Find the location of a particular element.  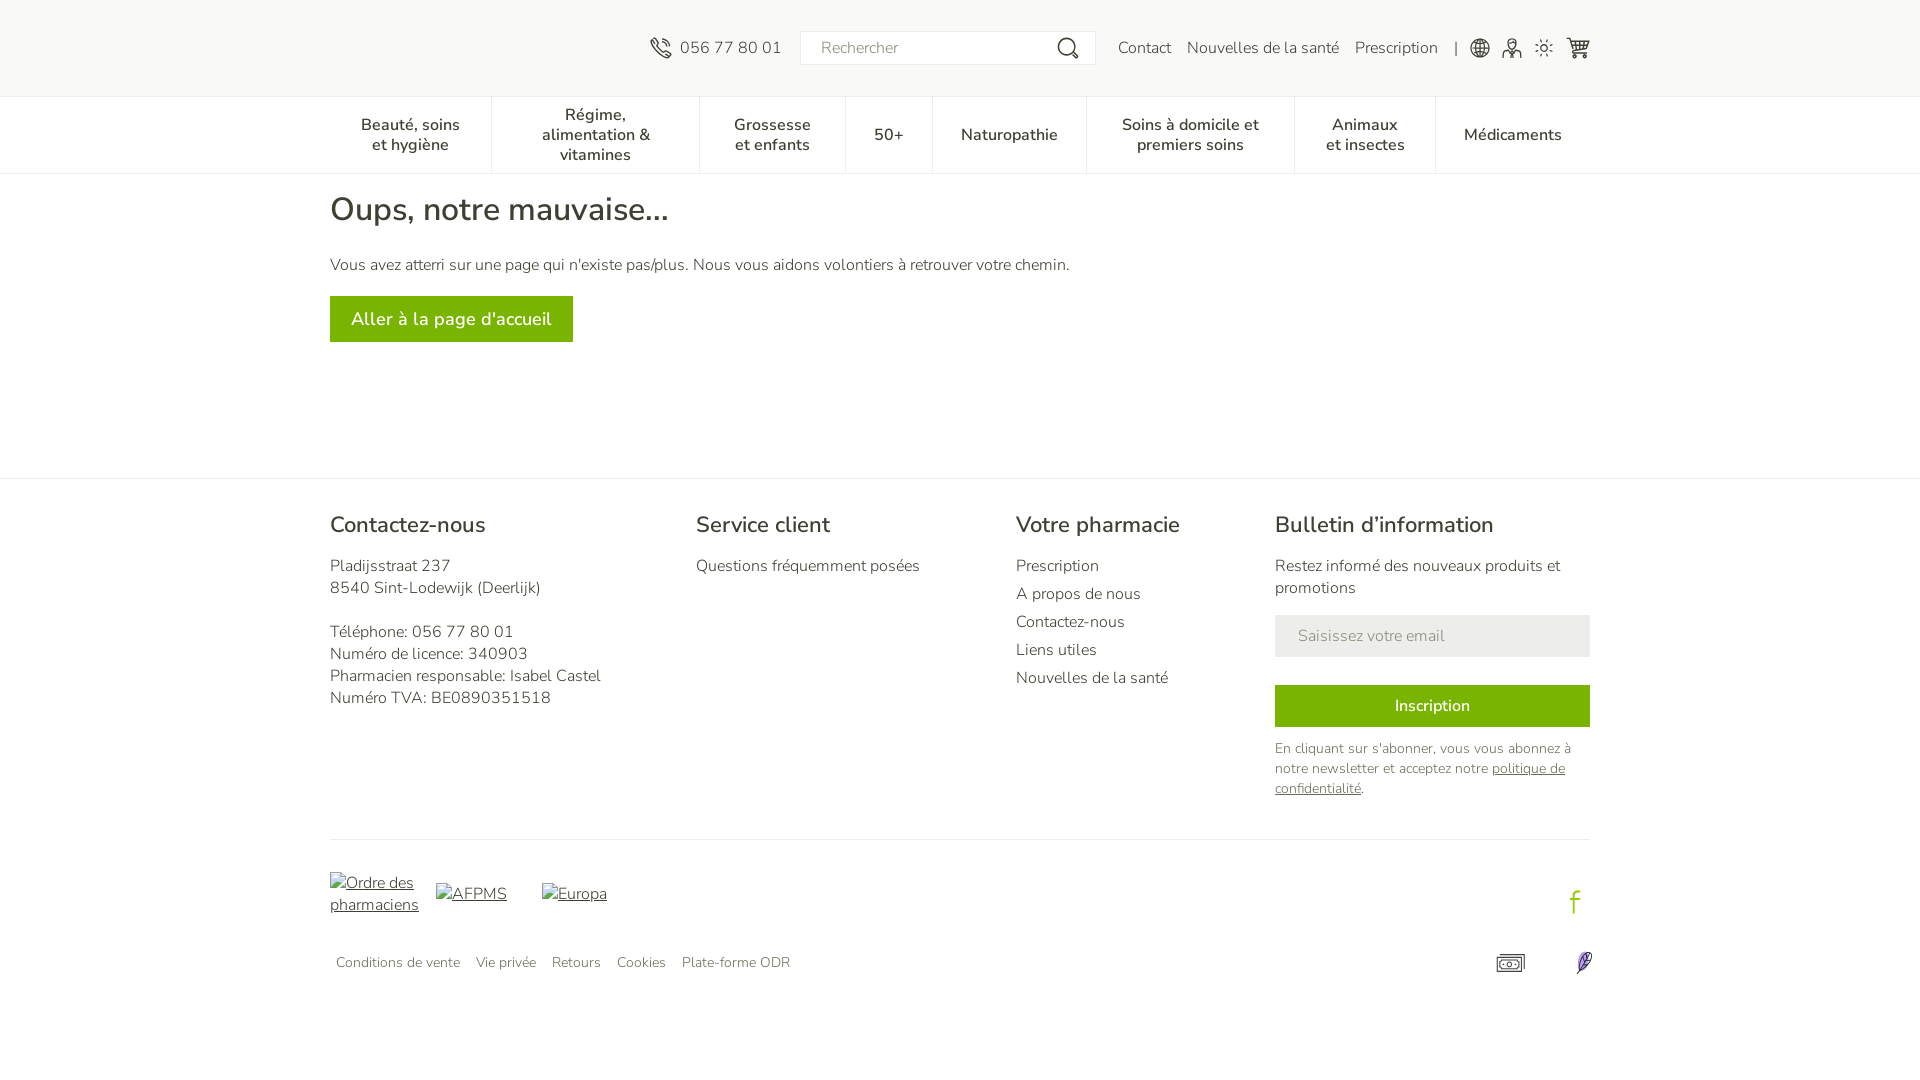

Contact is located at coordinates (1144, 48).